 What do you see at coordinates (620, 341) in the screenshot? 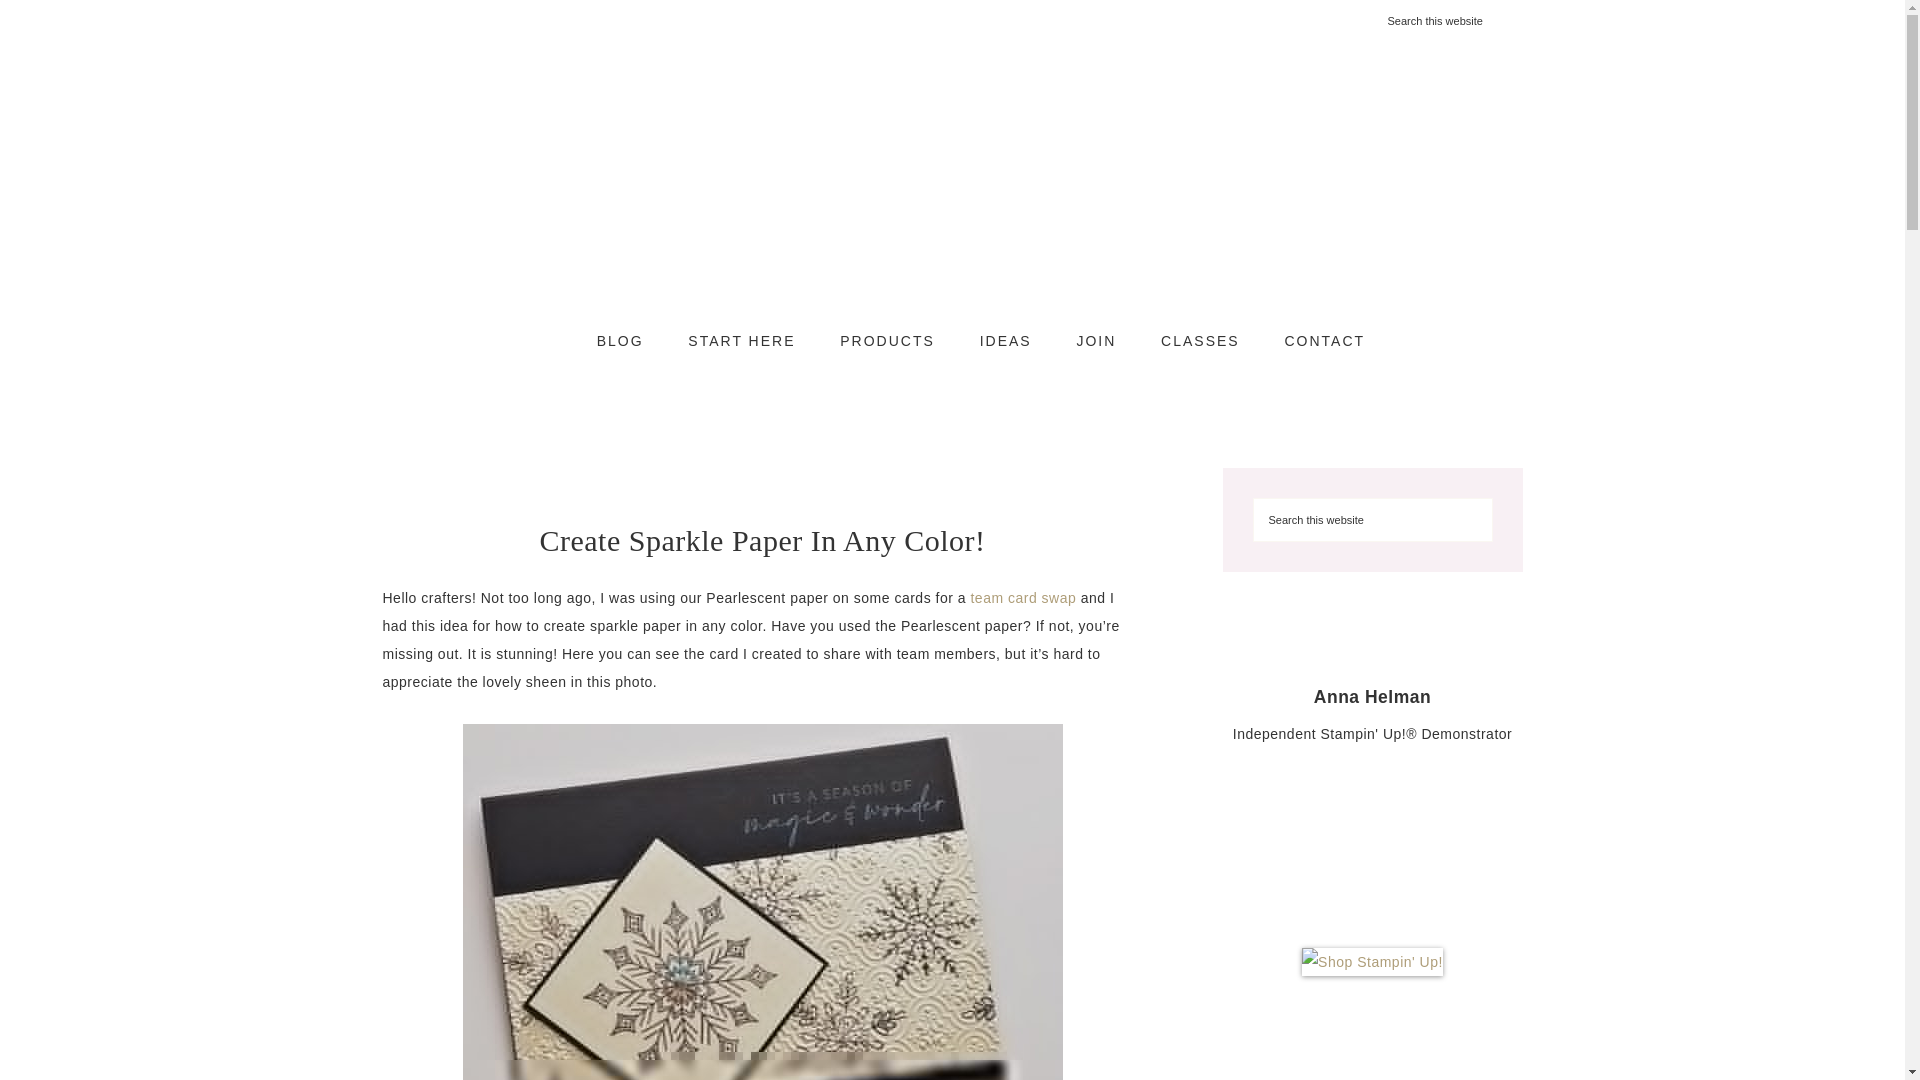
I see `BLOG` at bounding box center [620, 341].